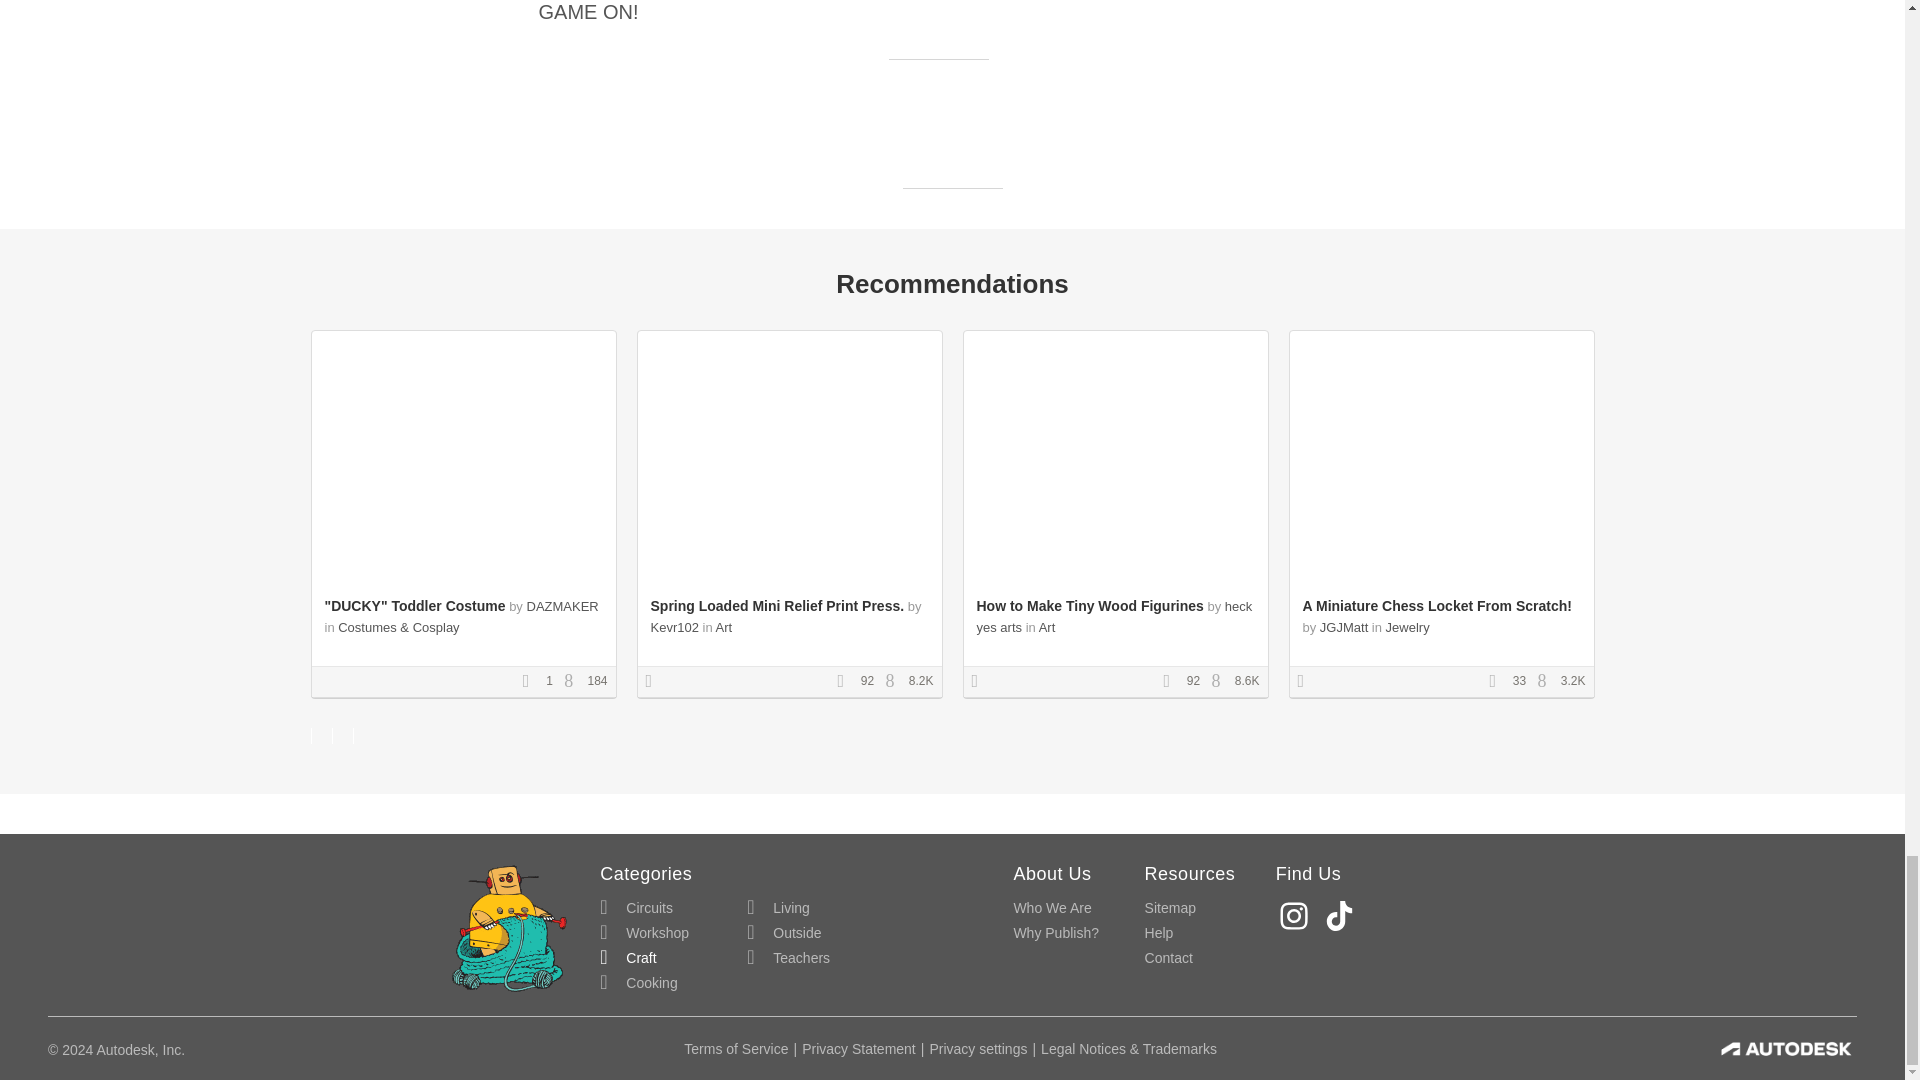 The image size is (1920, 1080). What do you see at coordinates (1220, 682) in the screenshot?
I see `Views Count` at bounding box center [1220, 682].